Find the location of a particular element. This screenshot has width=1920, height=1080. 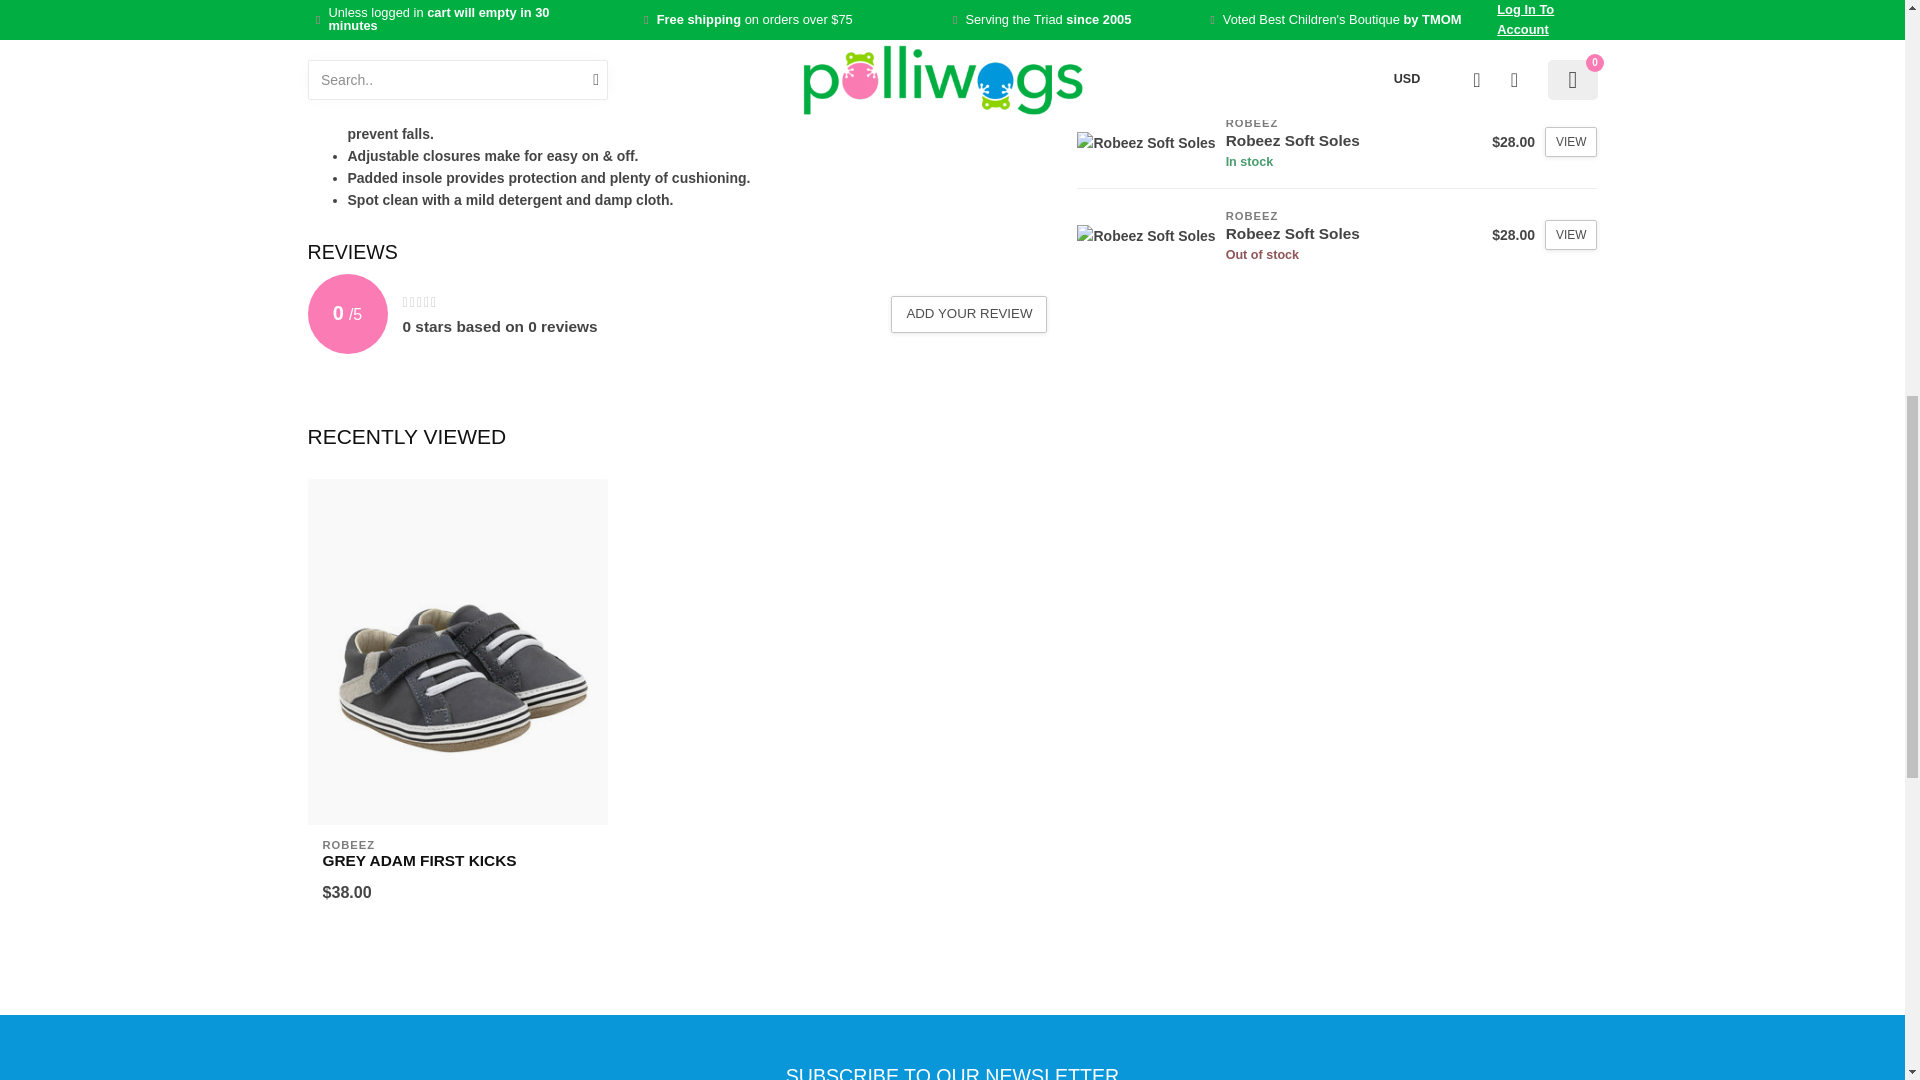

Robeez Grey Adam First Kicks is located at coordinates (456, 861).